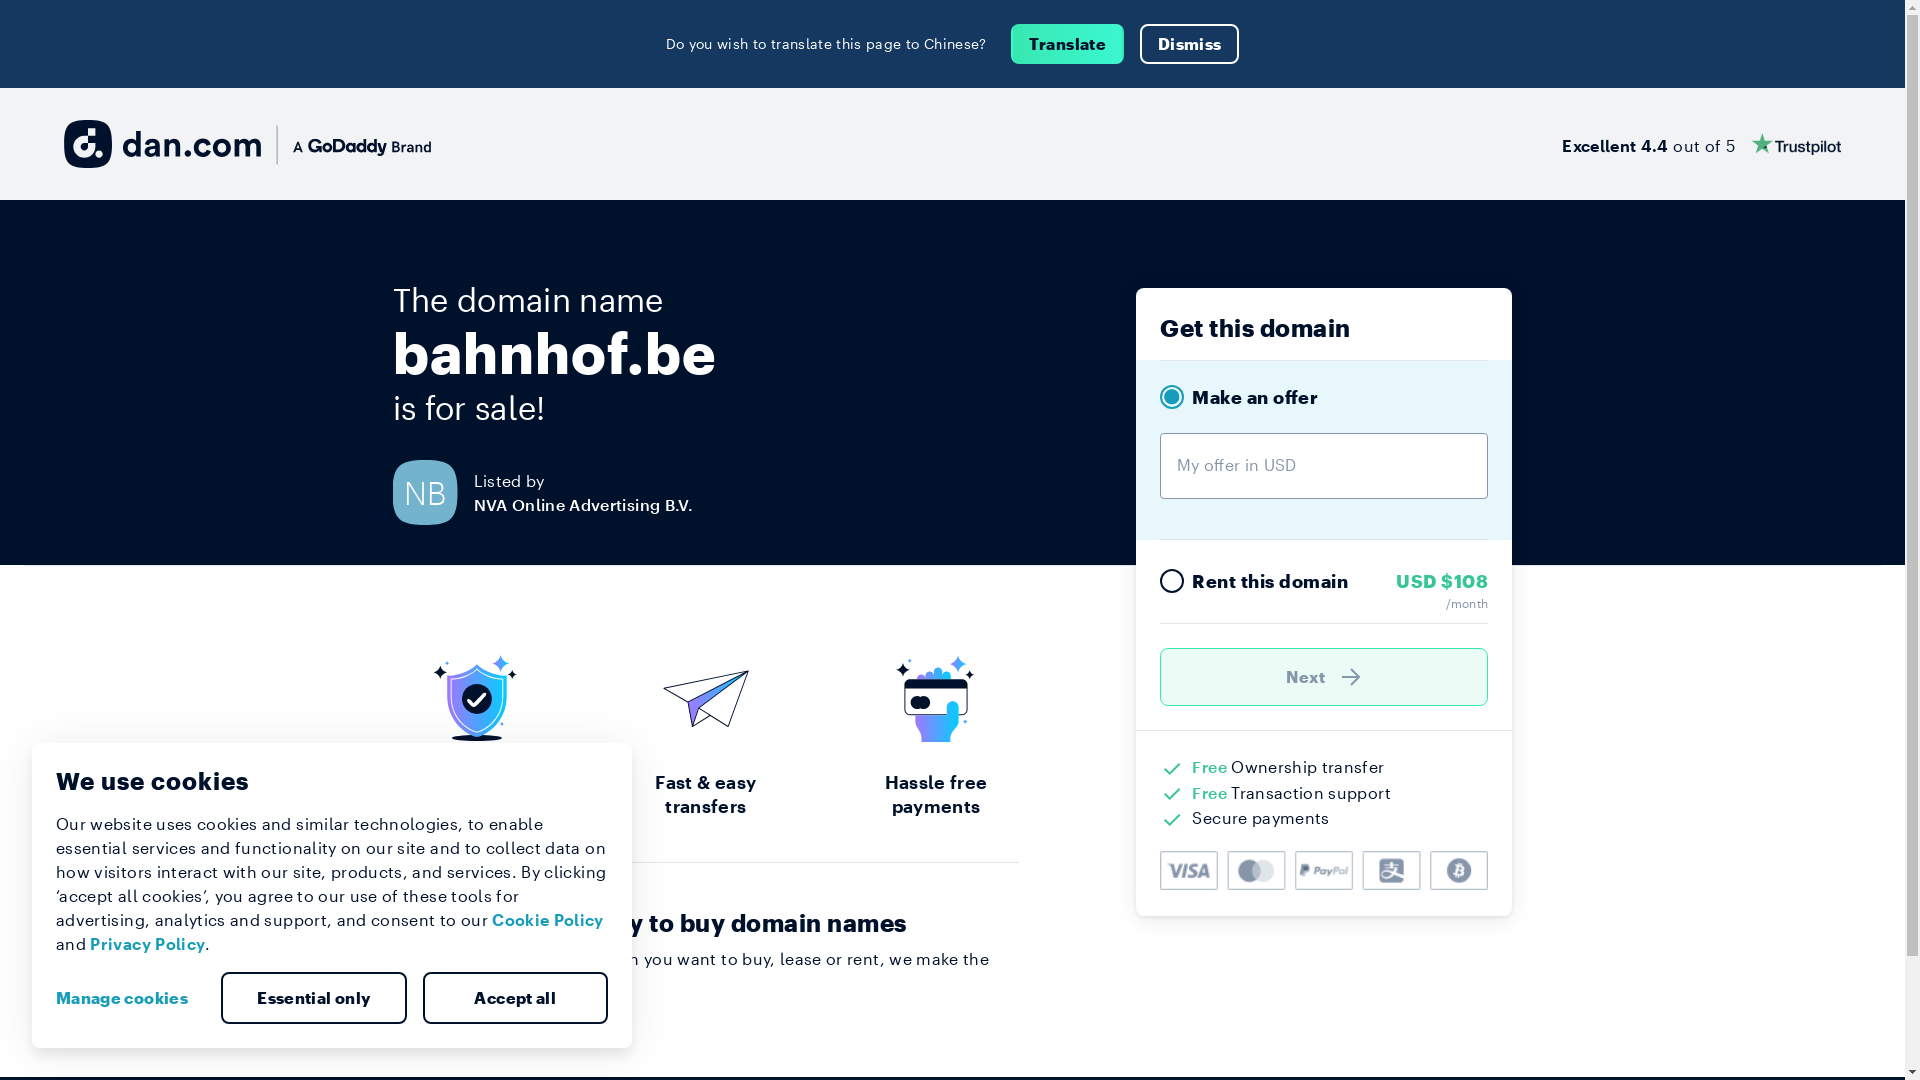 This screenshot has width=1920, height=1080. Describe the element at coordinates (1190, 44) in the screenshot. I see `Dismiss` at that location.